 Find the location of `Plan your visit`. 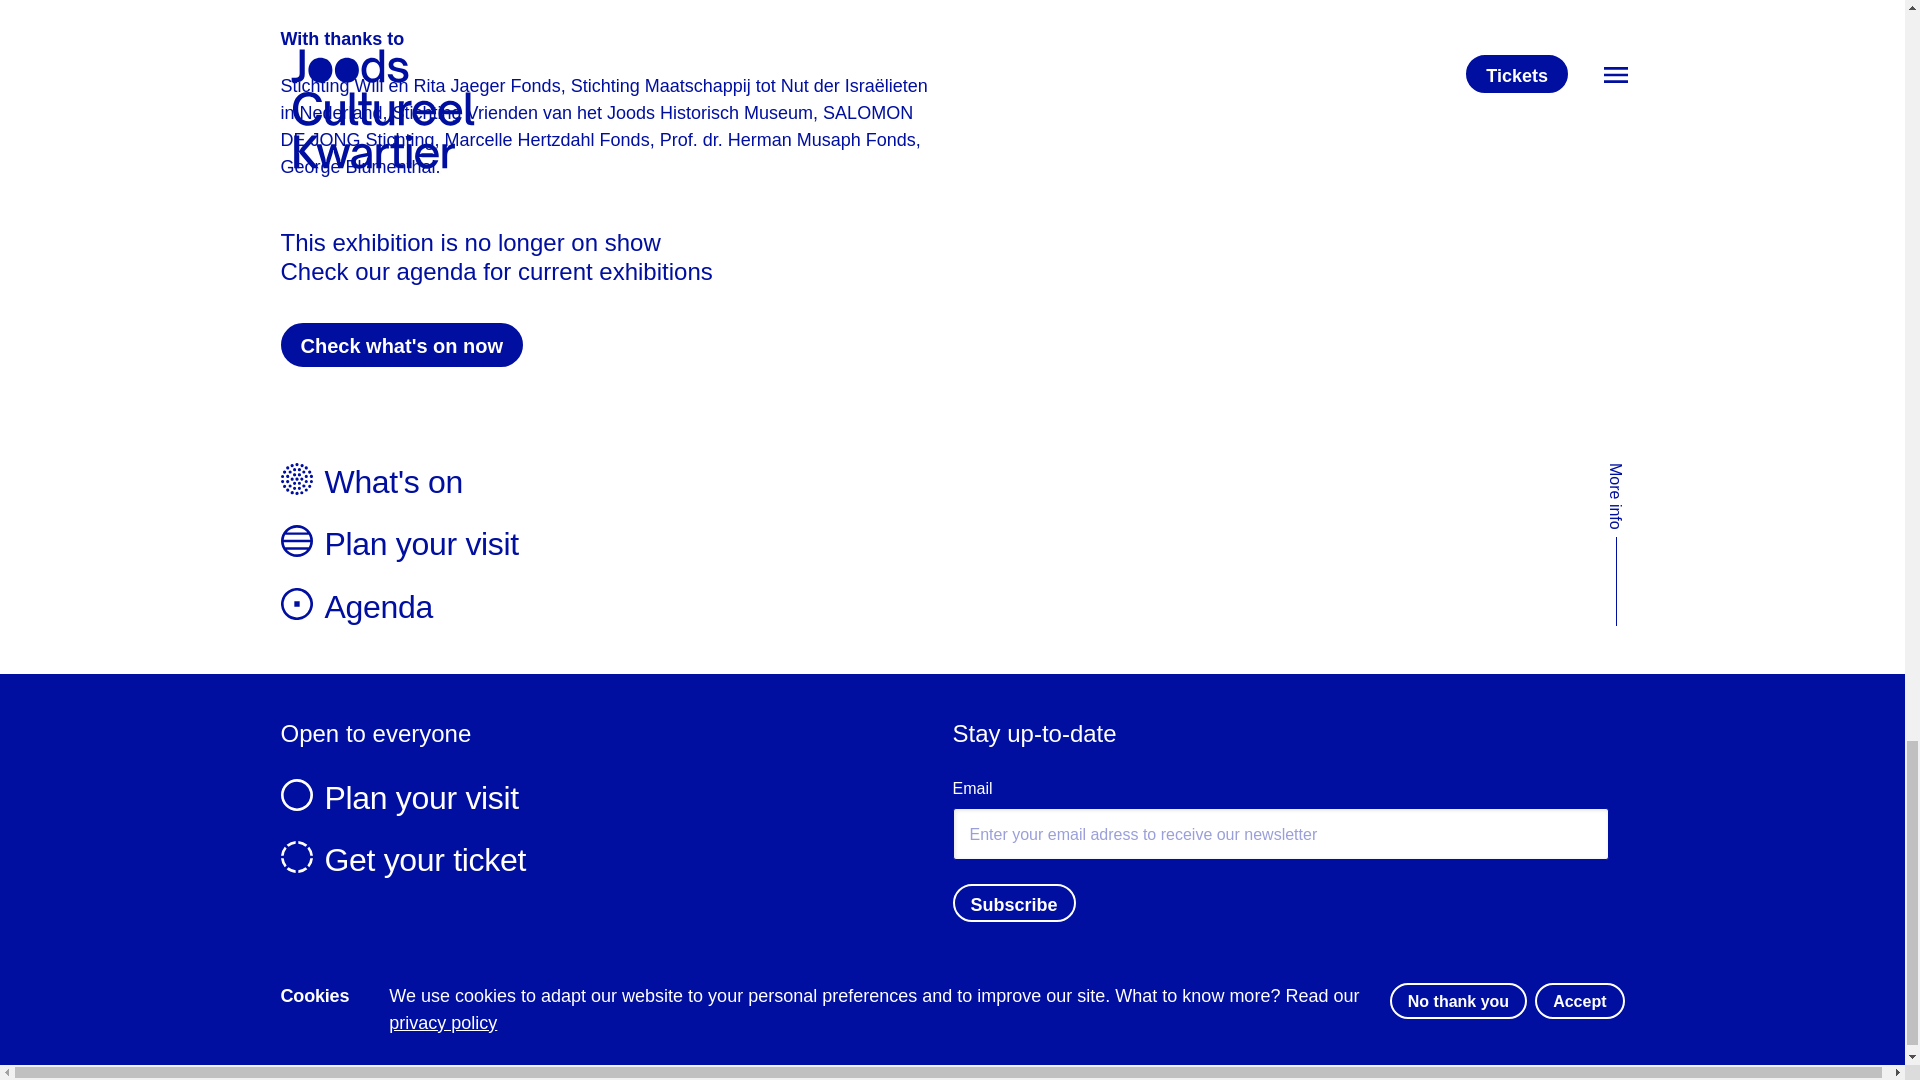

Plan your visit is located at coordinates (944, 543).